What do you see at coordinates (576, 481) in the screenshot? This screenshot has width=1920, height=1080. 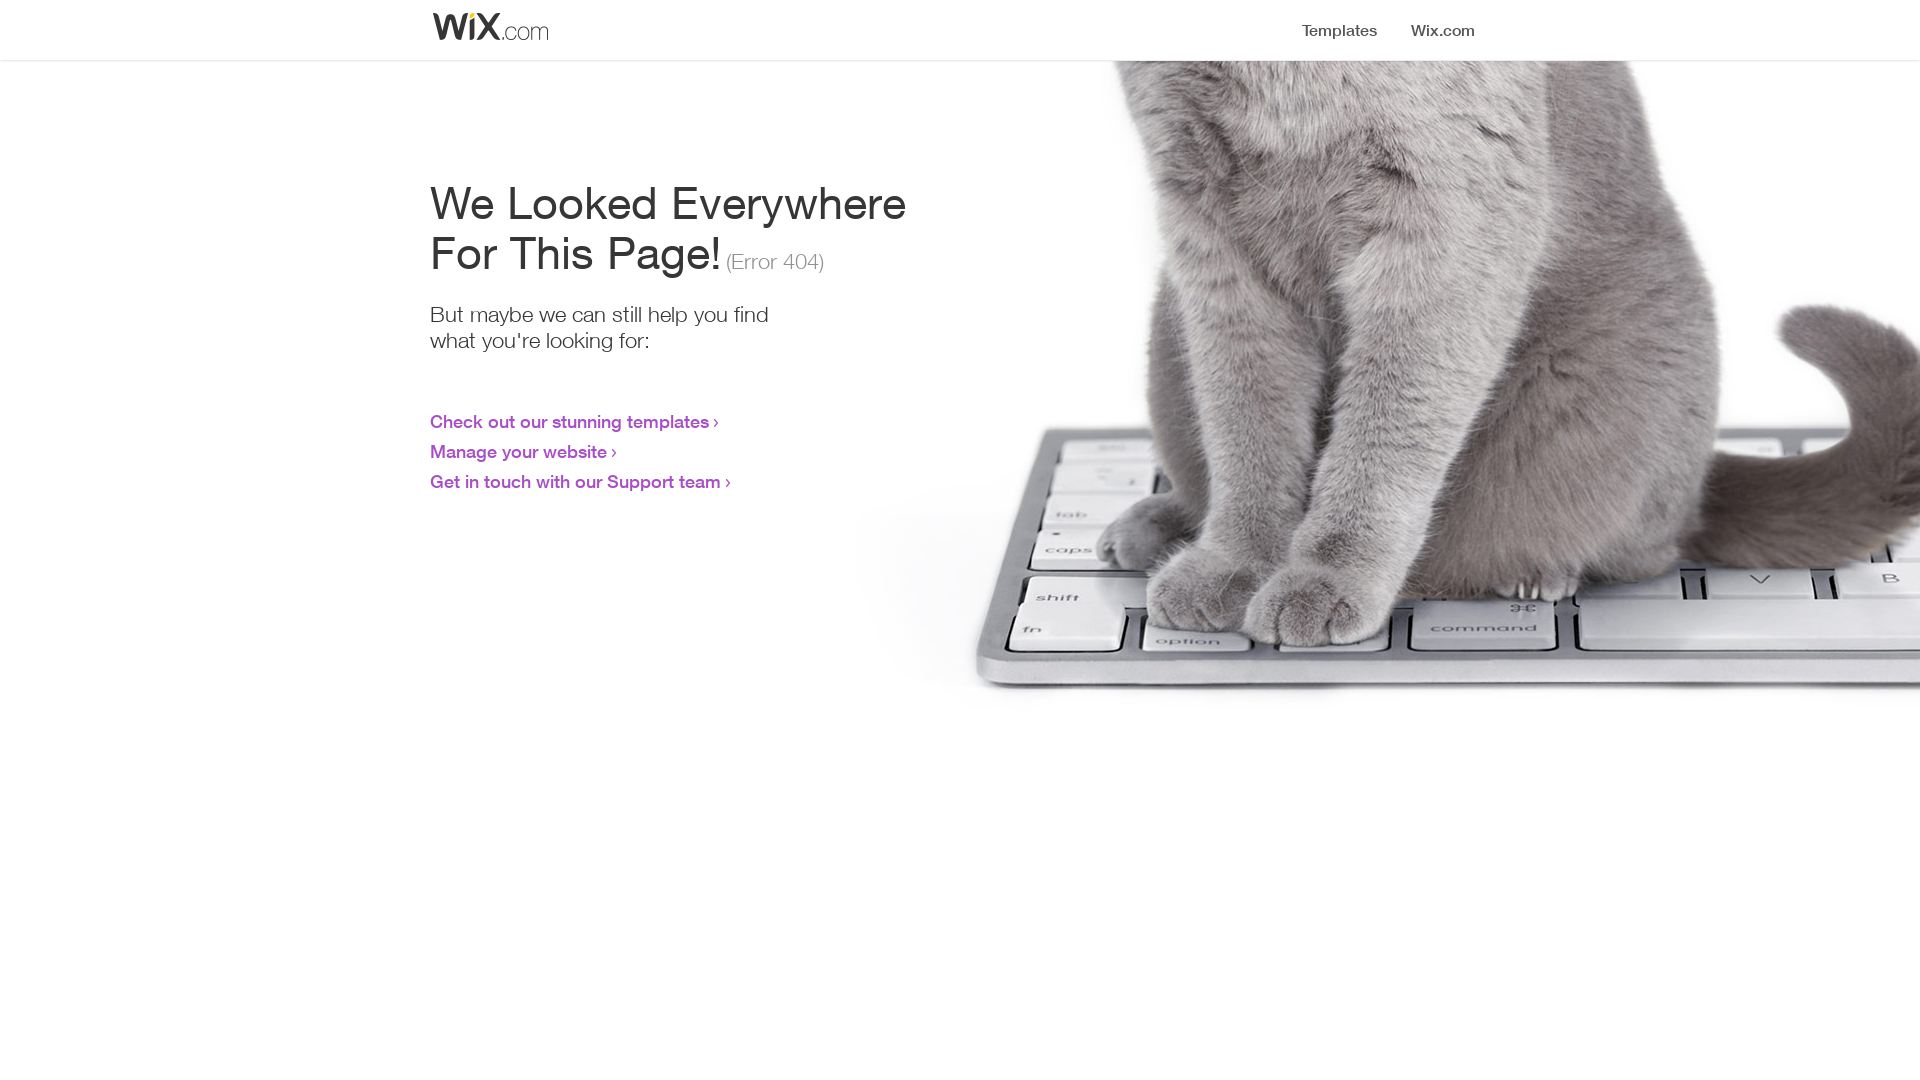 I see `Get in touch with our Support team` at bounding box center [576, 481].